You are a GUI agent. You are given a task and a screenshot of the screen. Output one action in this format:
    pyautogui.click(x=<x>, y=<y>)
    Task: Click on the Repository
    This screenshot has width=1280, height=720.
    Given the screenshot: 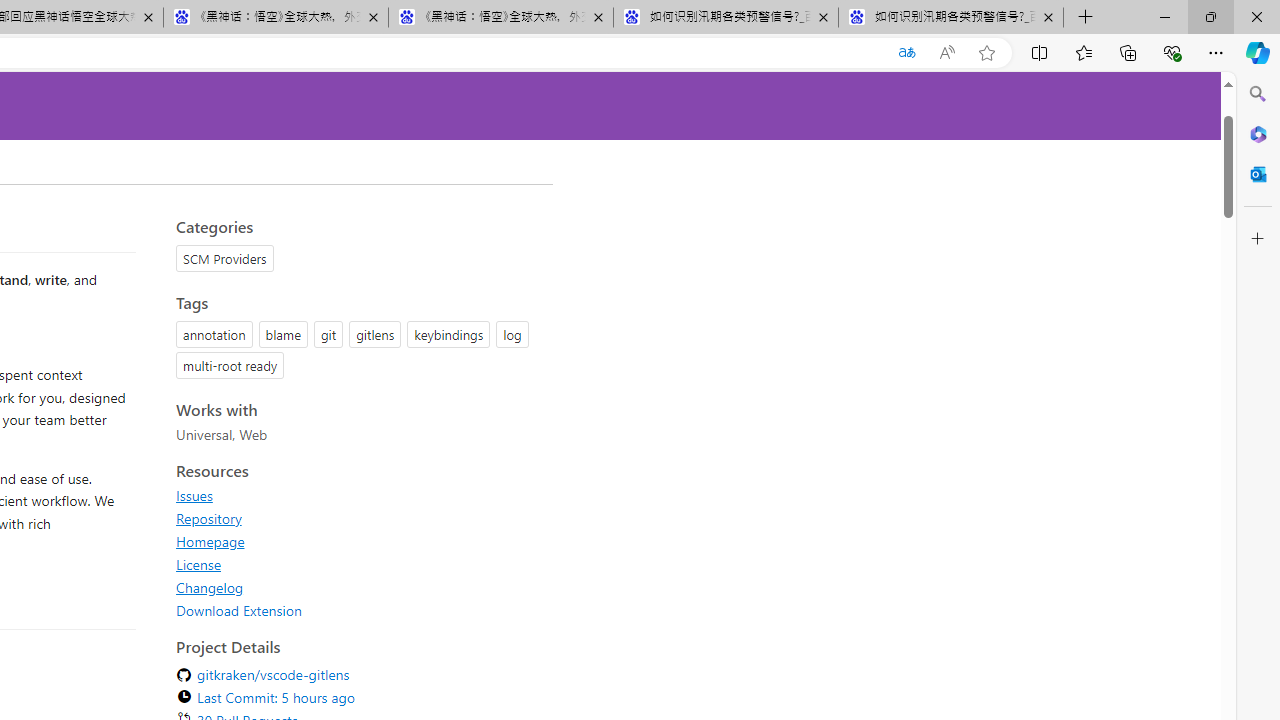 What is the action you would take?
    pyautogui.click(x=358, y=518)
    